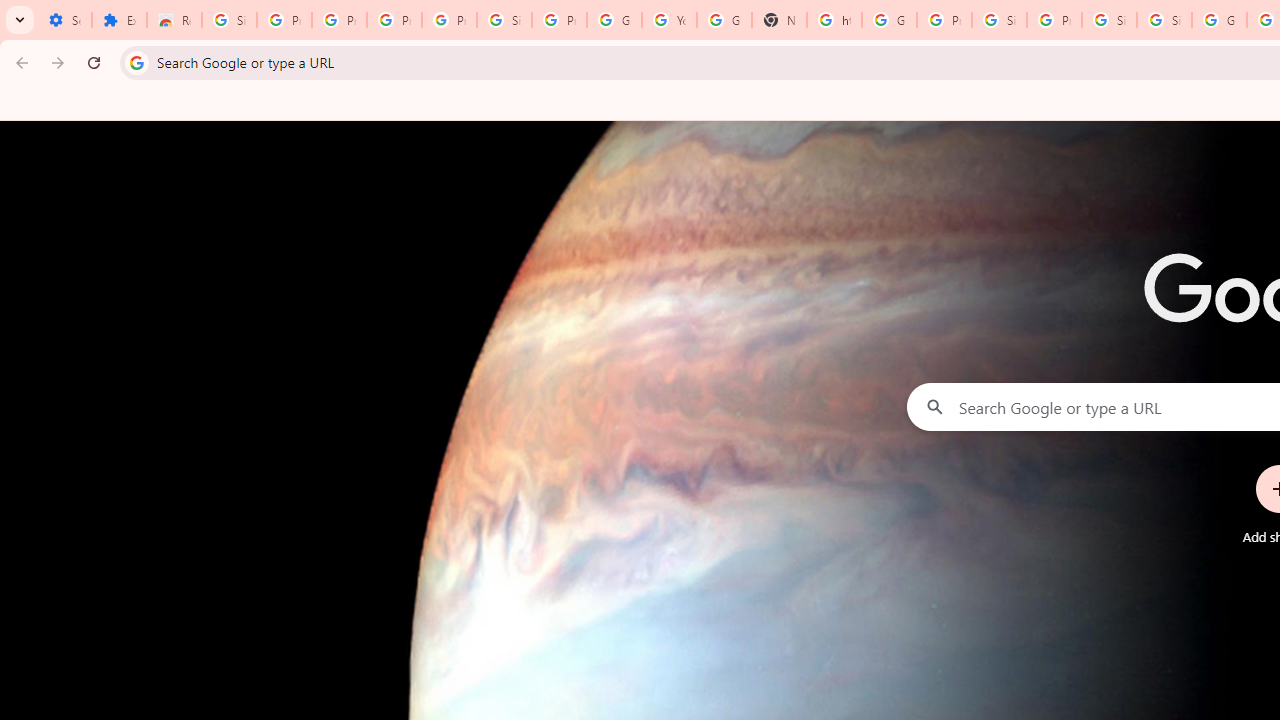  I want to click on Sign in - Google Accounts, so click(998, 20).